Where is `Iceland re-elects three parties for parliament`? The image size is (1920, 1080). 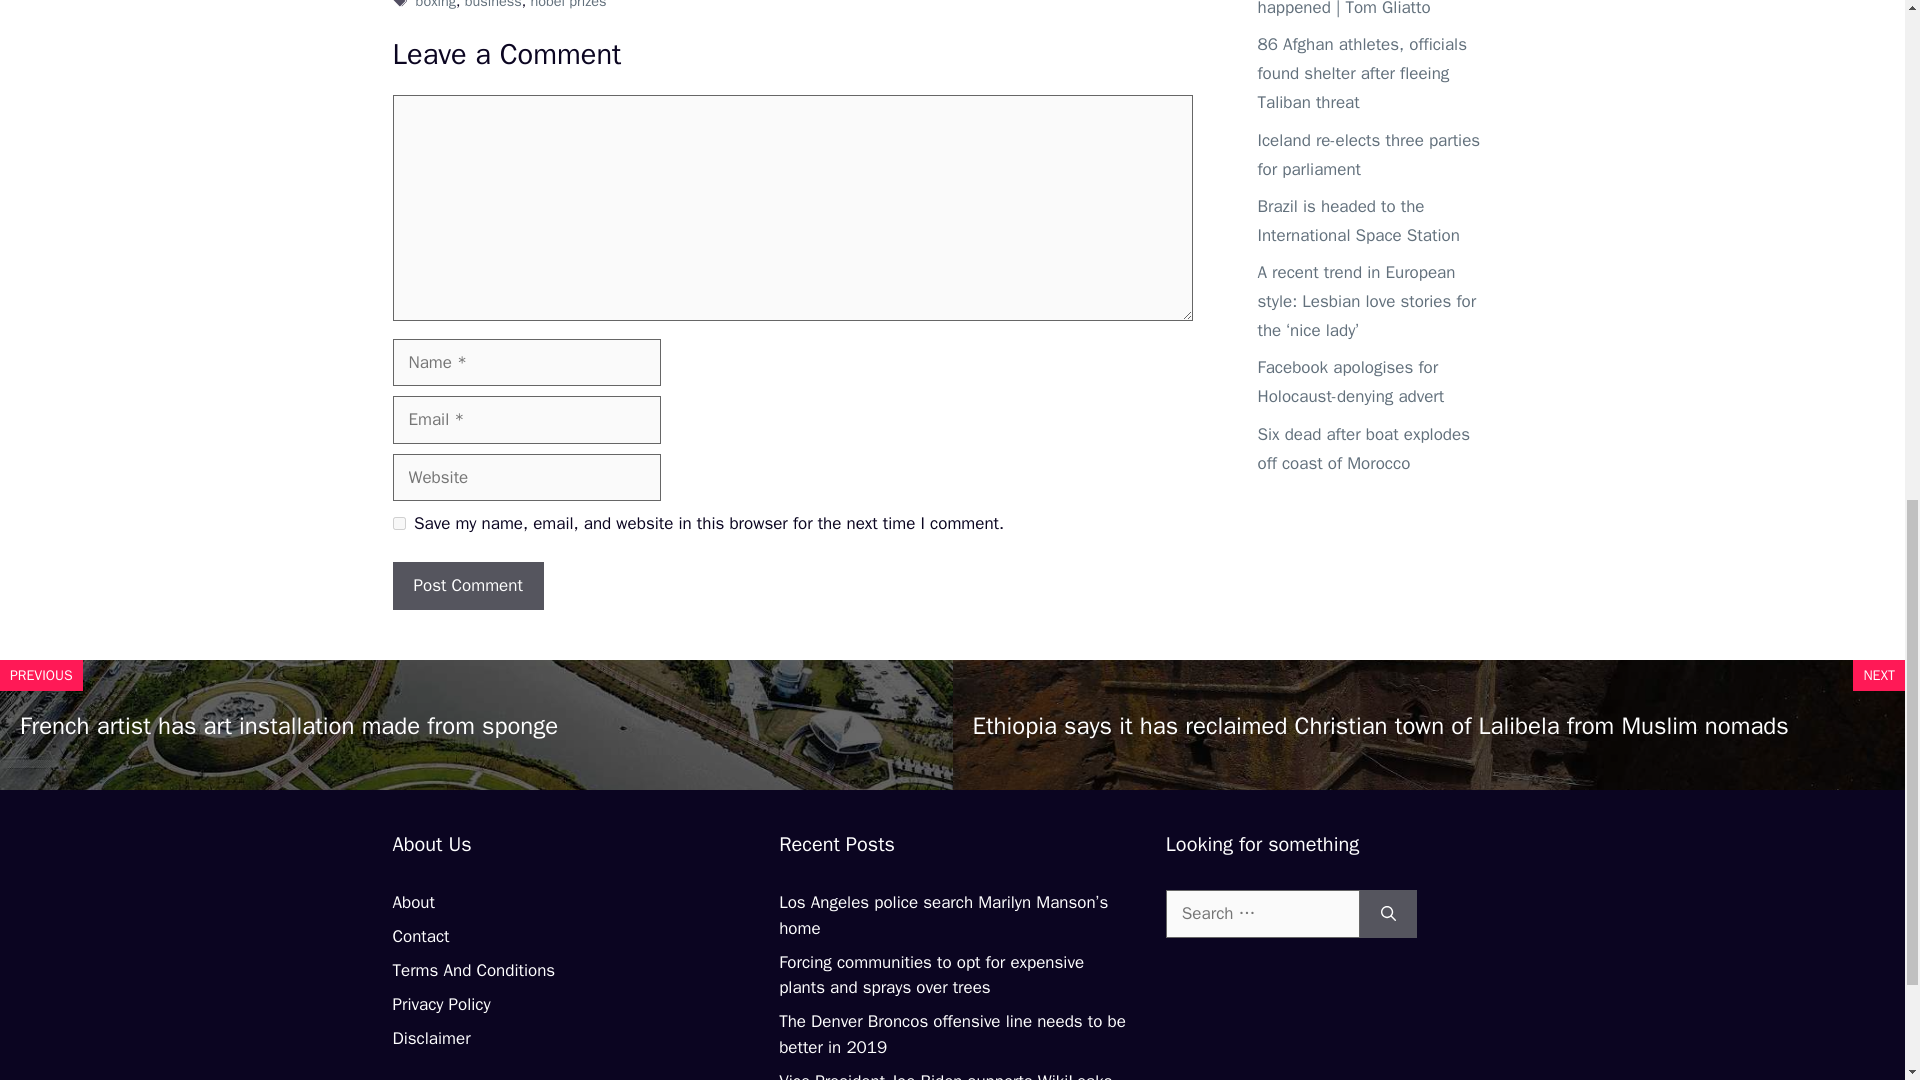 Iceland re-elects three parties for parliament is located at coordinates (1368, 154).